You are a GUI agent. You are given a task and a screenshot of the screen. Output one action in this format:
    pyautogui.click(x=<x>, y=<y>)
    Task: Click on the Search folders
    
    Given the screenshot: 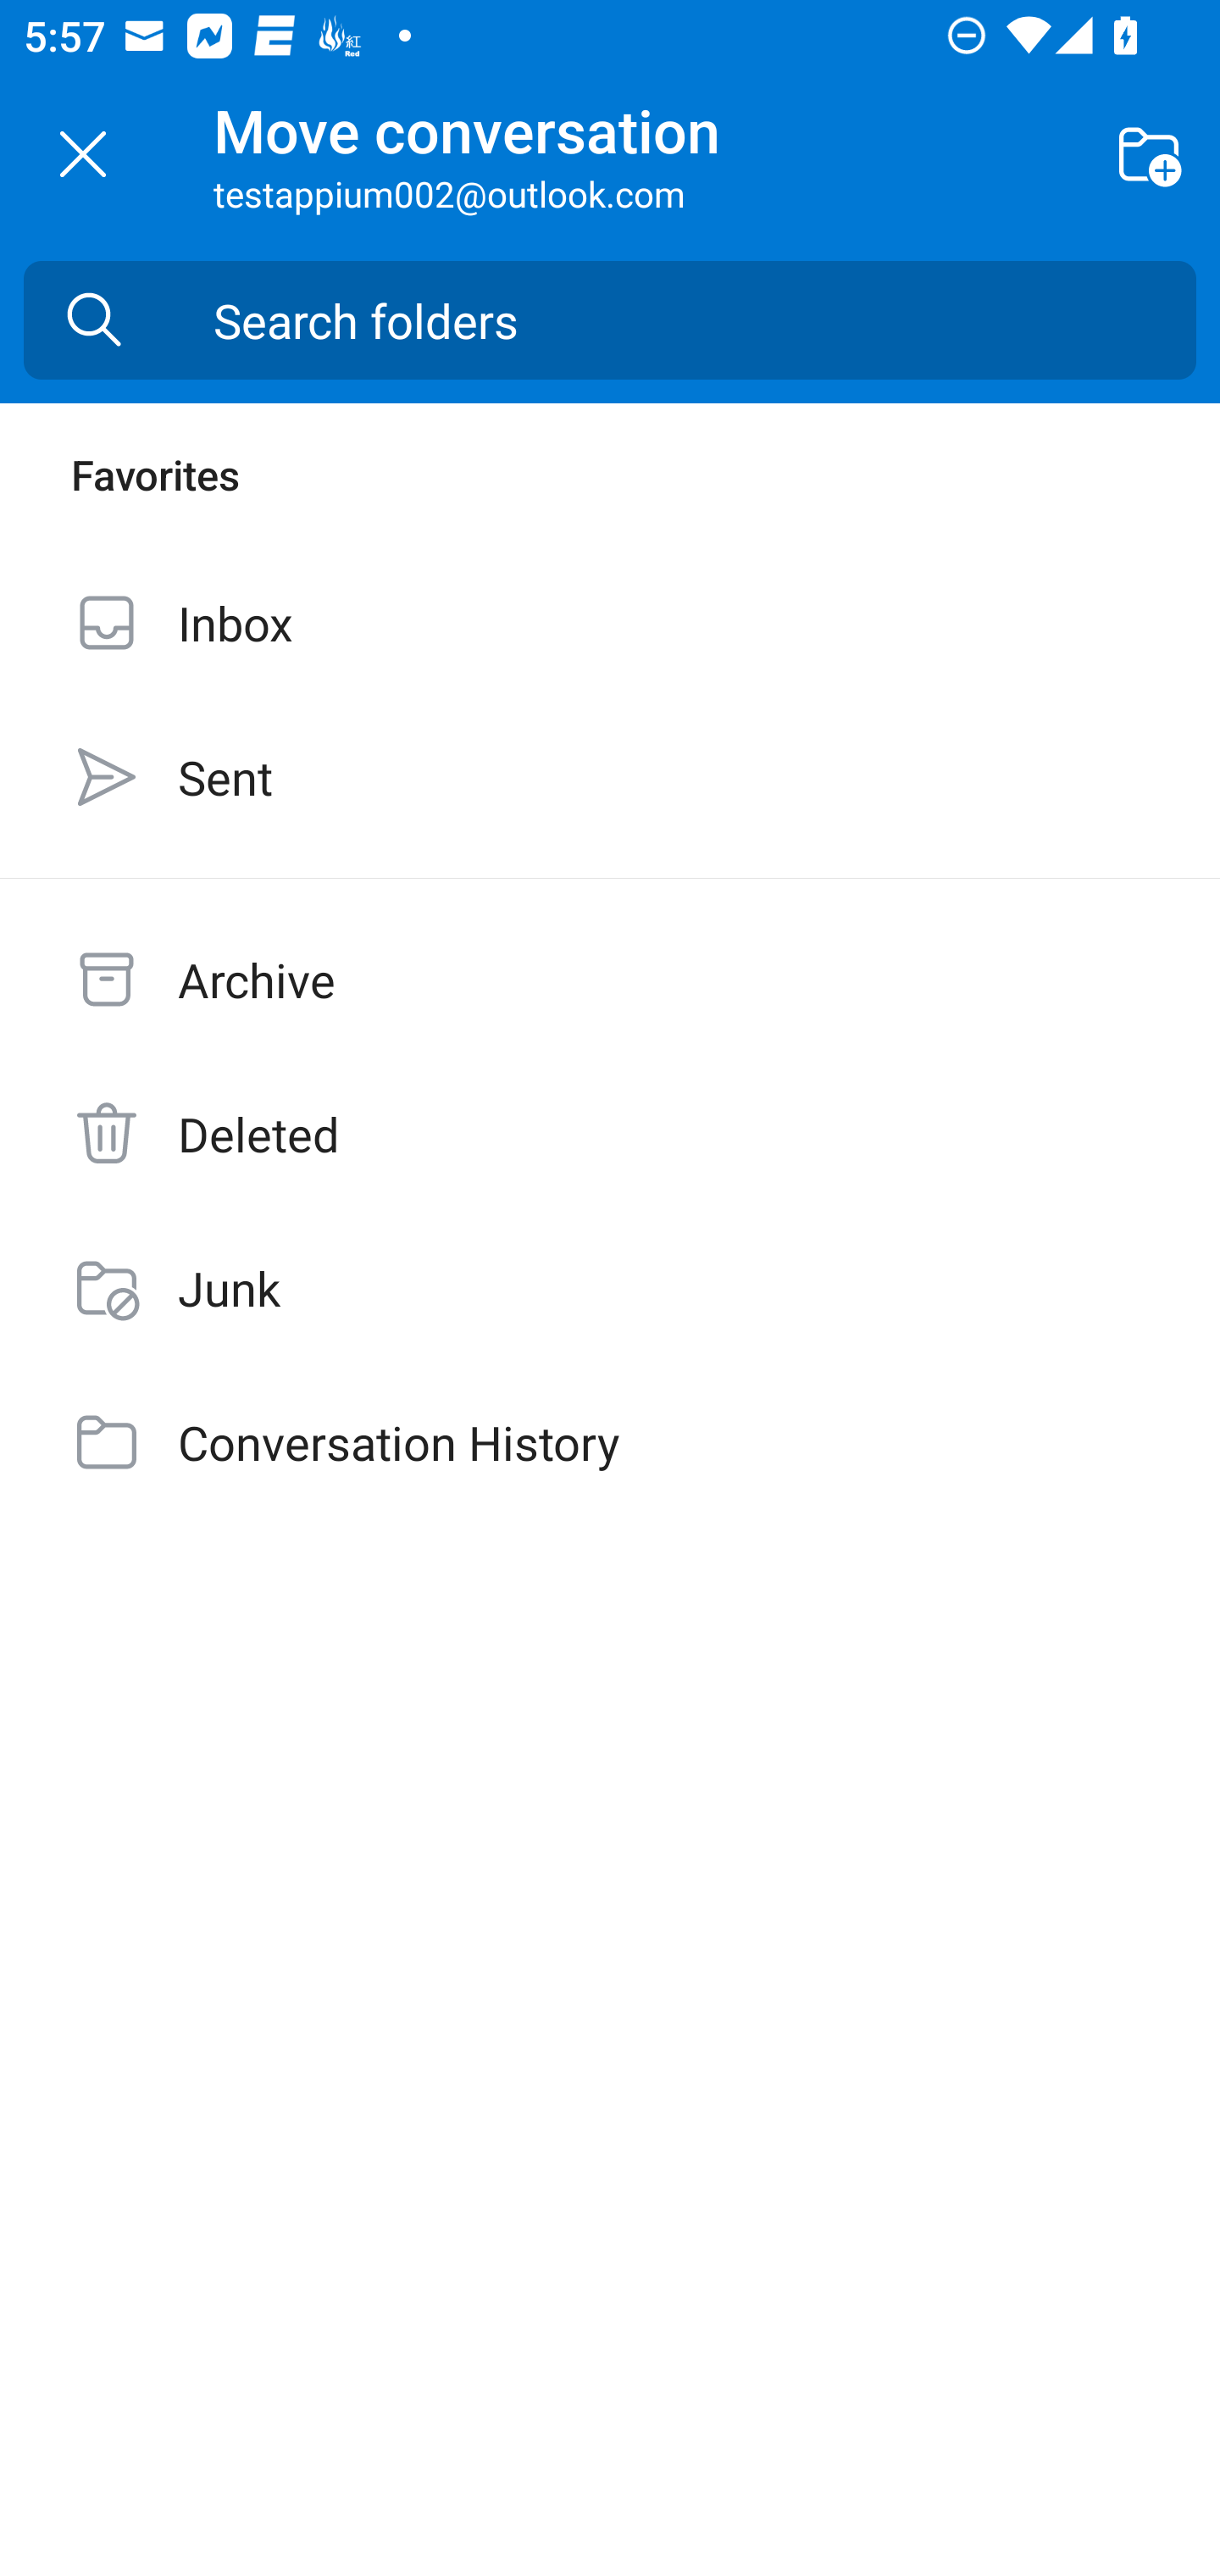 What is the action you would take?
    pyautogui.click(x=705, y=319)
    